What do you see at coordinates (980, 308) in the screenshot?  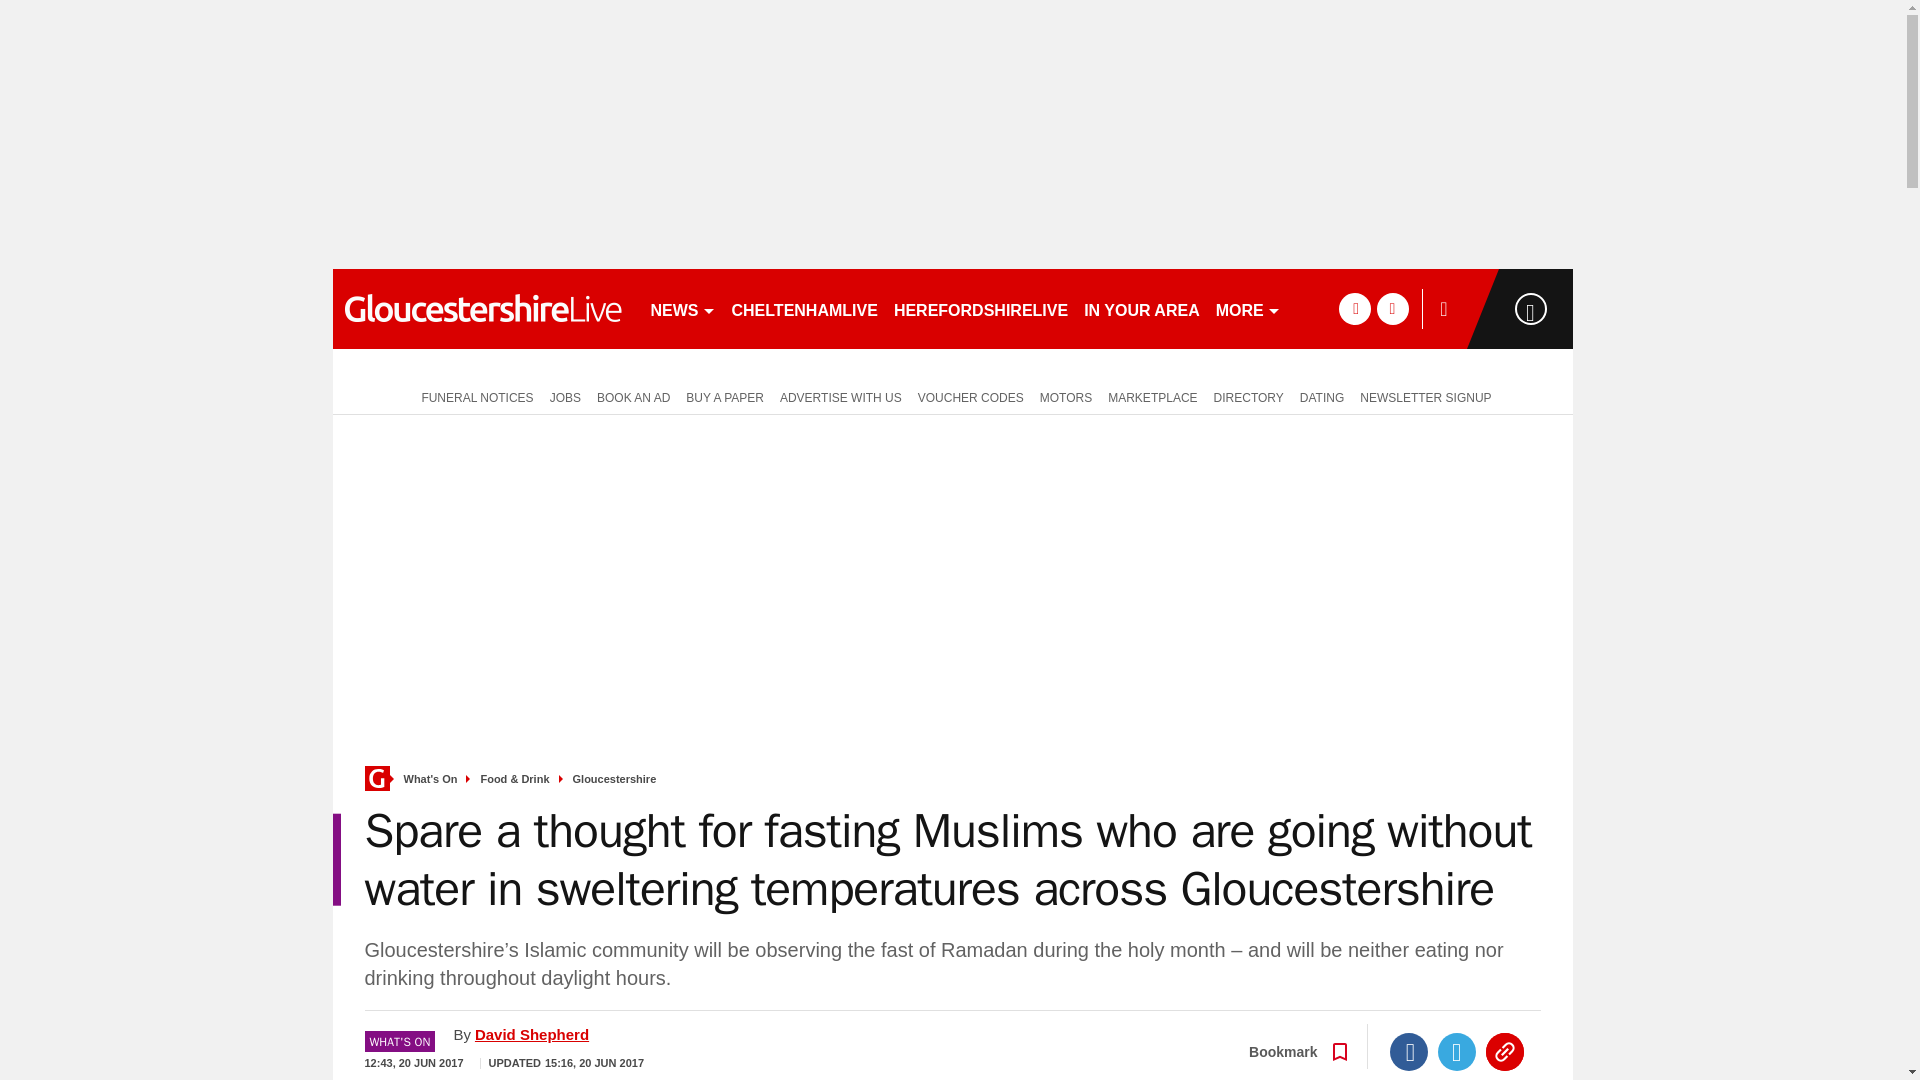 I see `HEREFORDSHIRELIVE` at bounding box center [980, 308].